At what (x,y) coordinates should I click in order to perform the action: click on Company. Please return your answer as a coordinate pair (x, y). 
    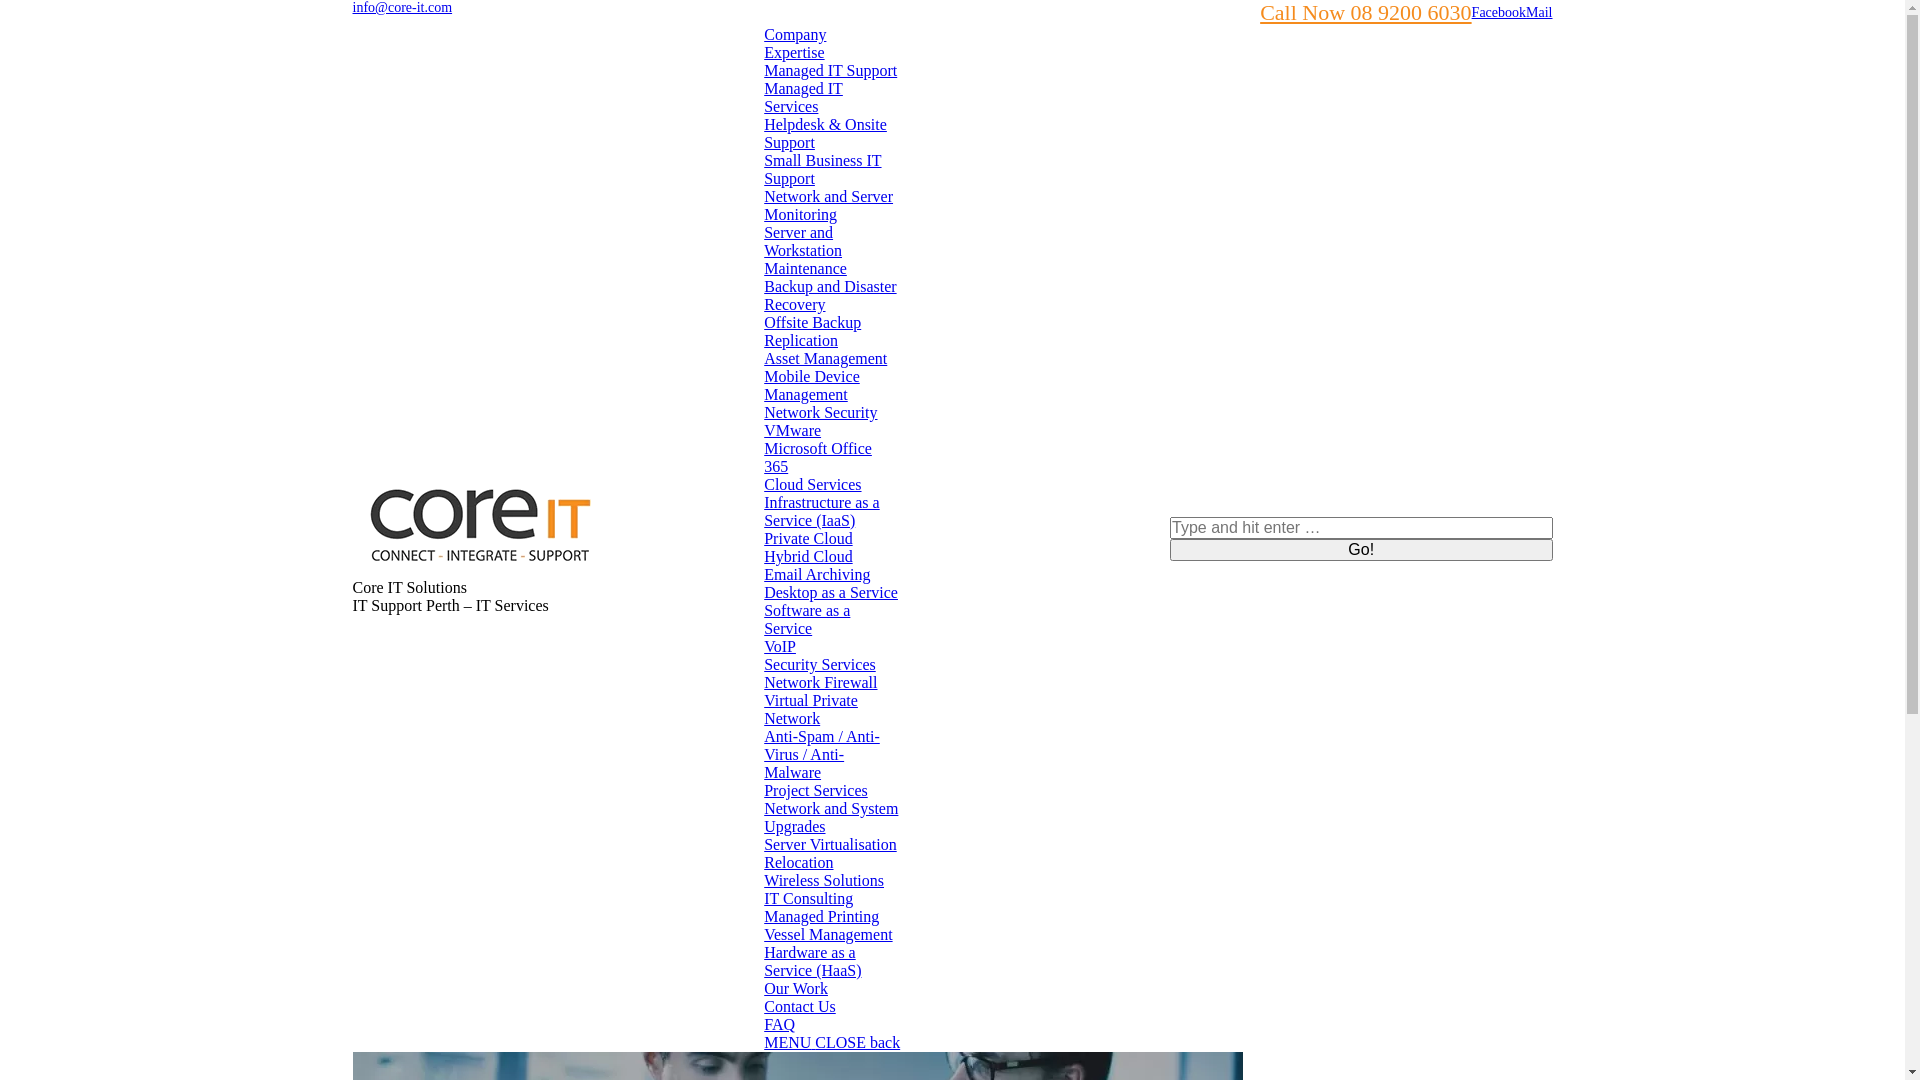
    Looking at the image, I should click on (795, 34).